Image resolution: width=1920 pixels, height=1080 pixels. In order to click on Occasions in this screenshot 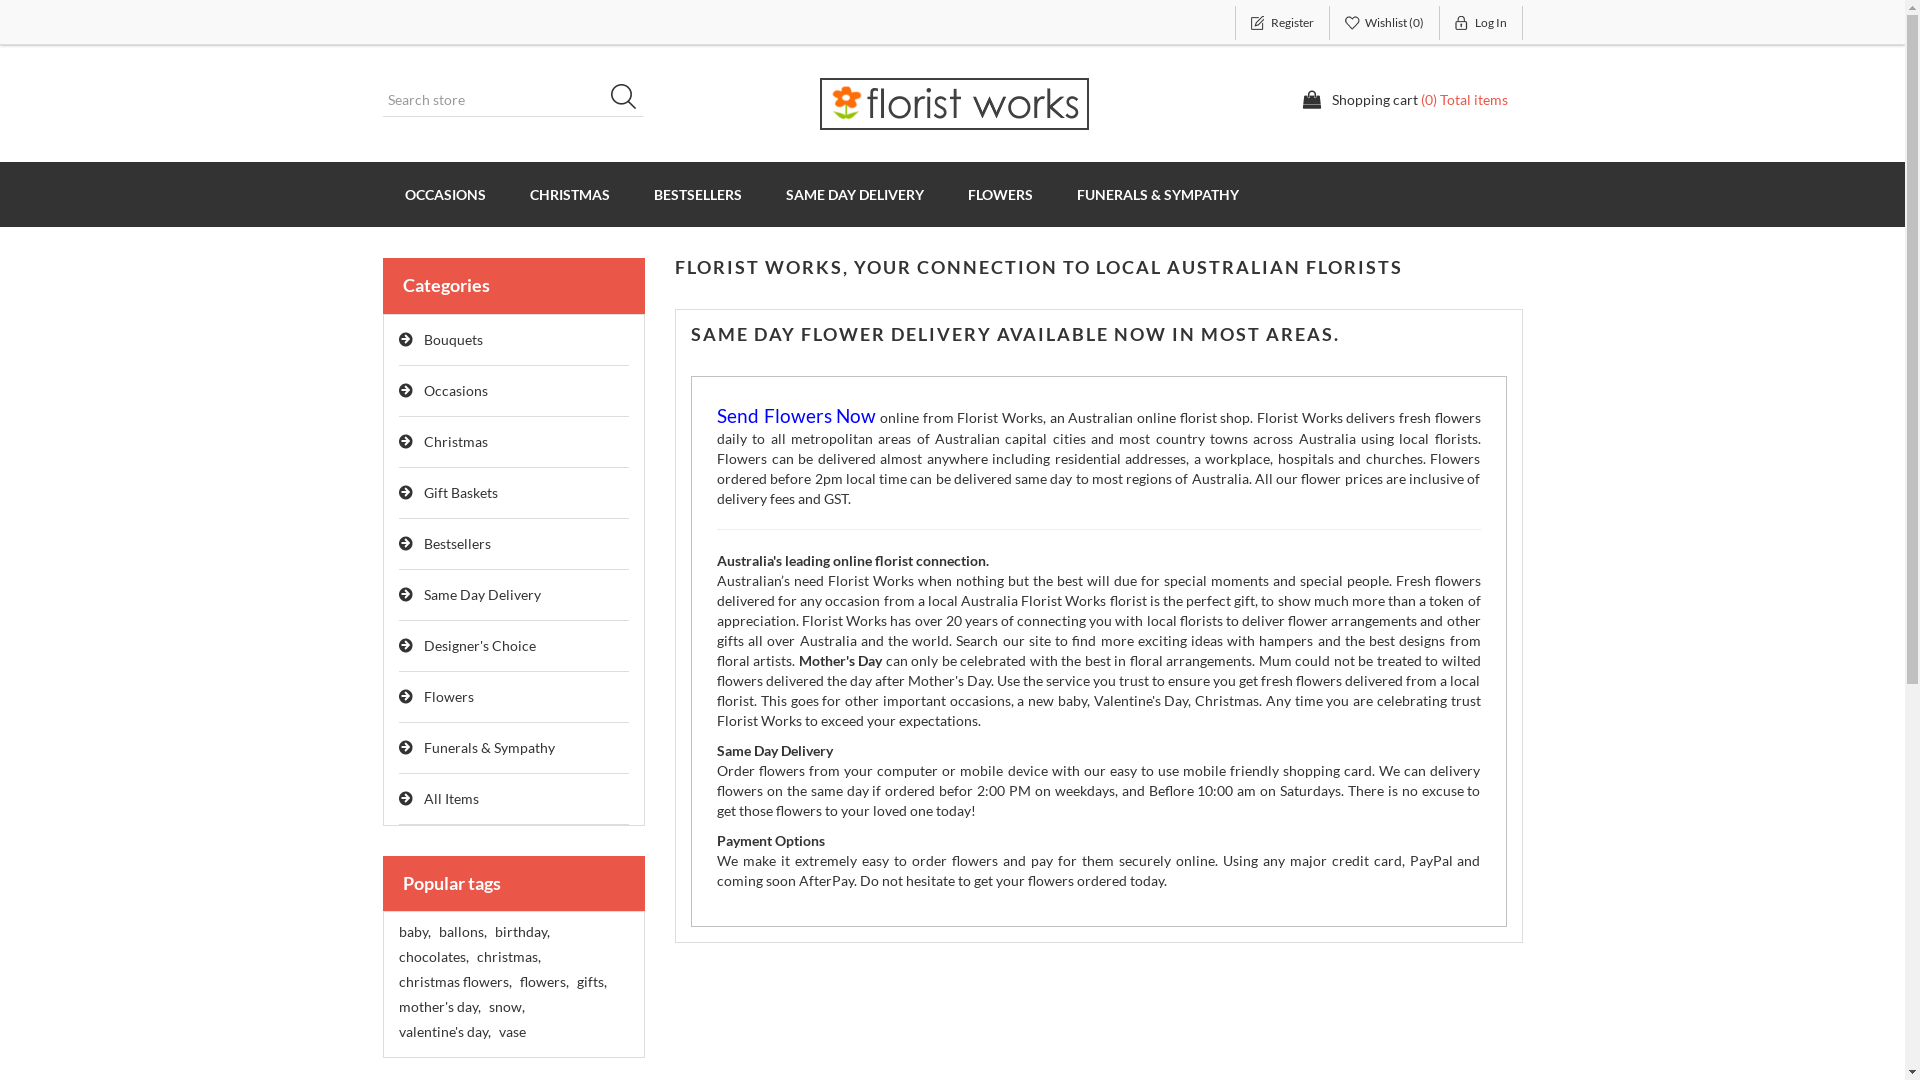, I will do `click(514, 392)`.